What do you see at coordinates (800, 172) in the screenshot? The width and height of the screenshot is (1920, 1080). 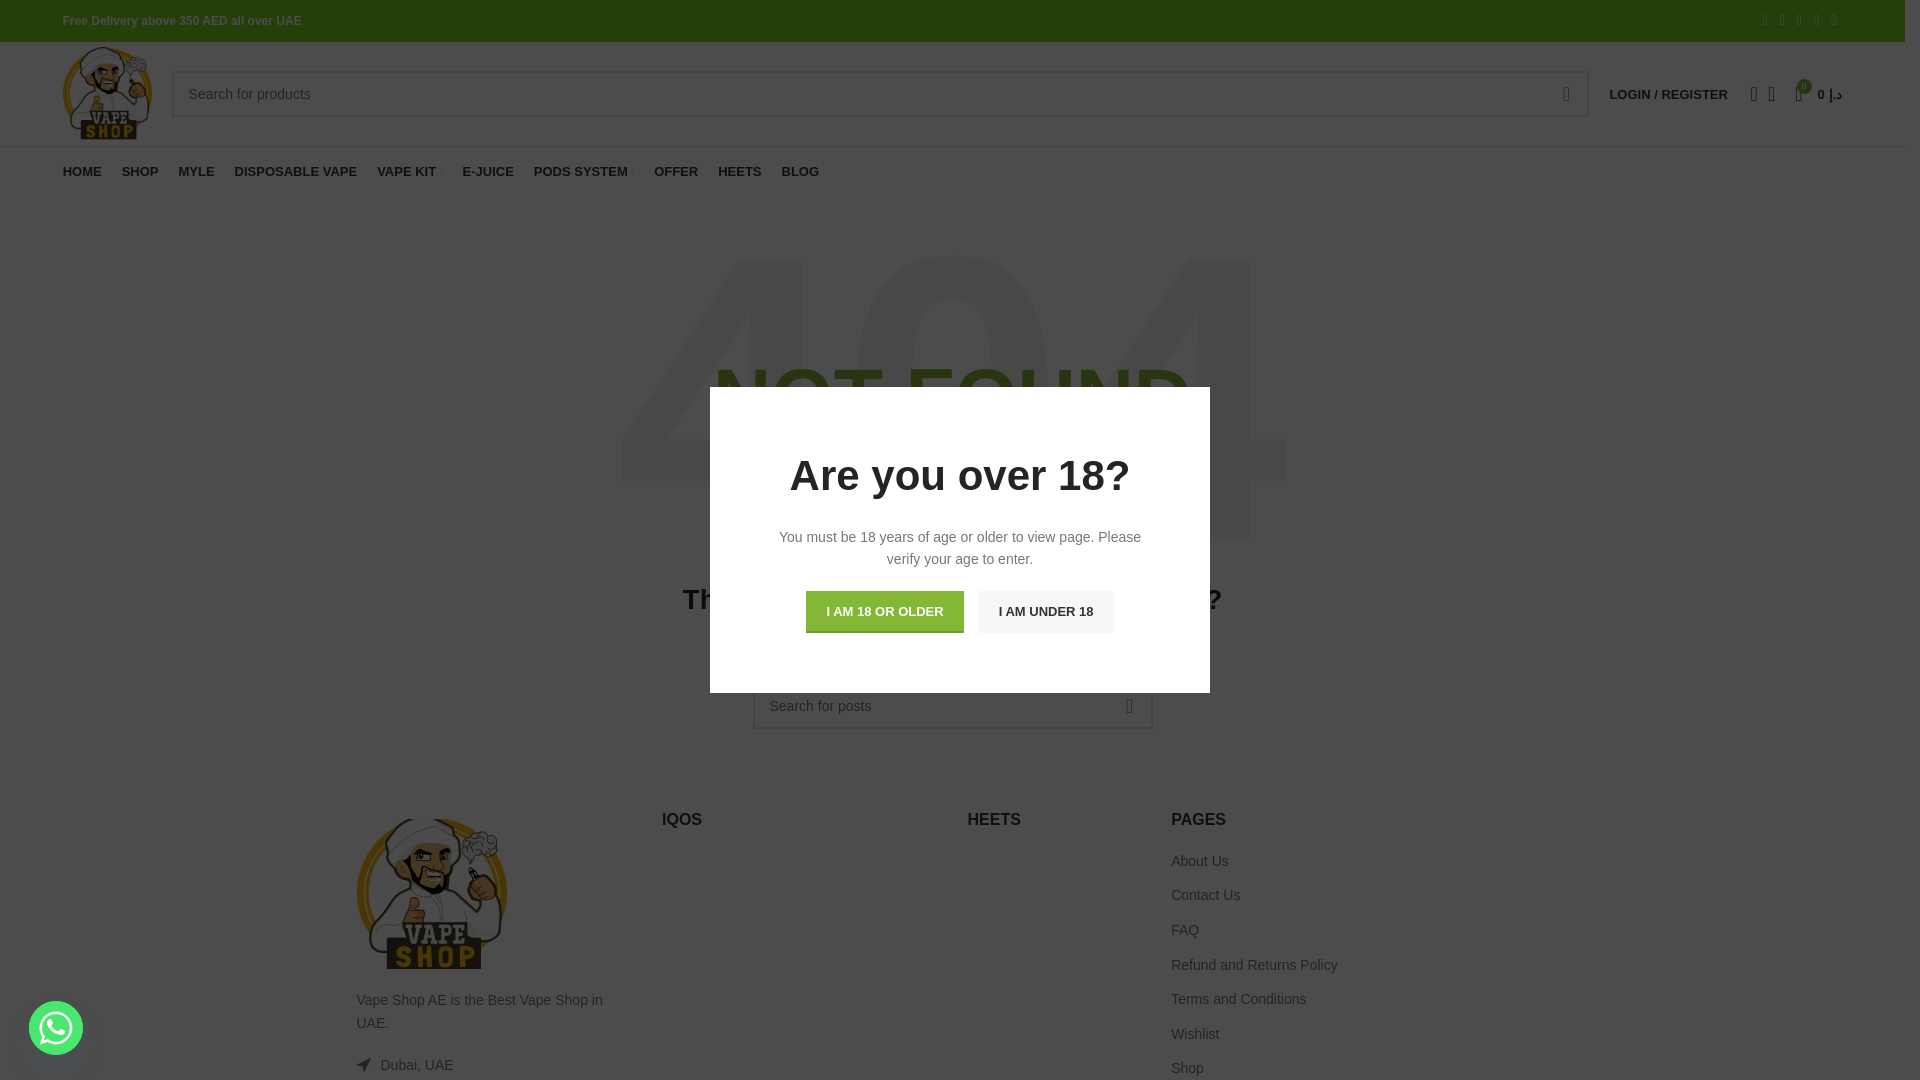 I see `BLOG` at bounding box center [800, 172].